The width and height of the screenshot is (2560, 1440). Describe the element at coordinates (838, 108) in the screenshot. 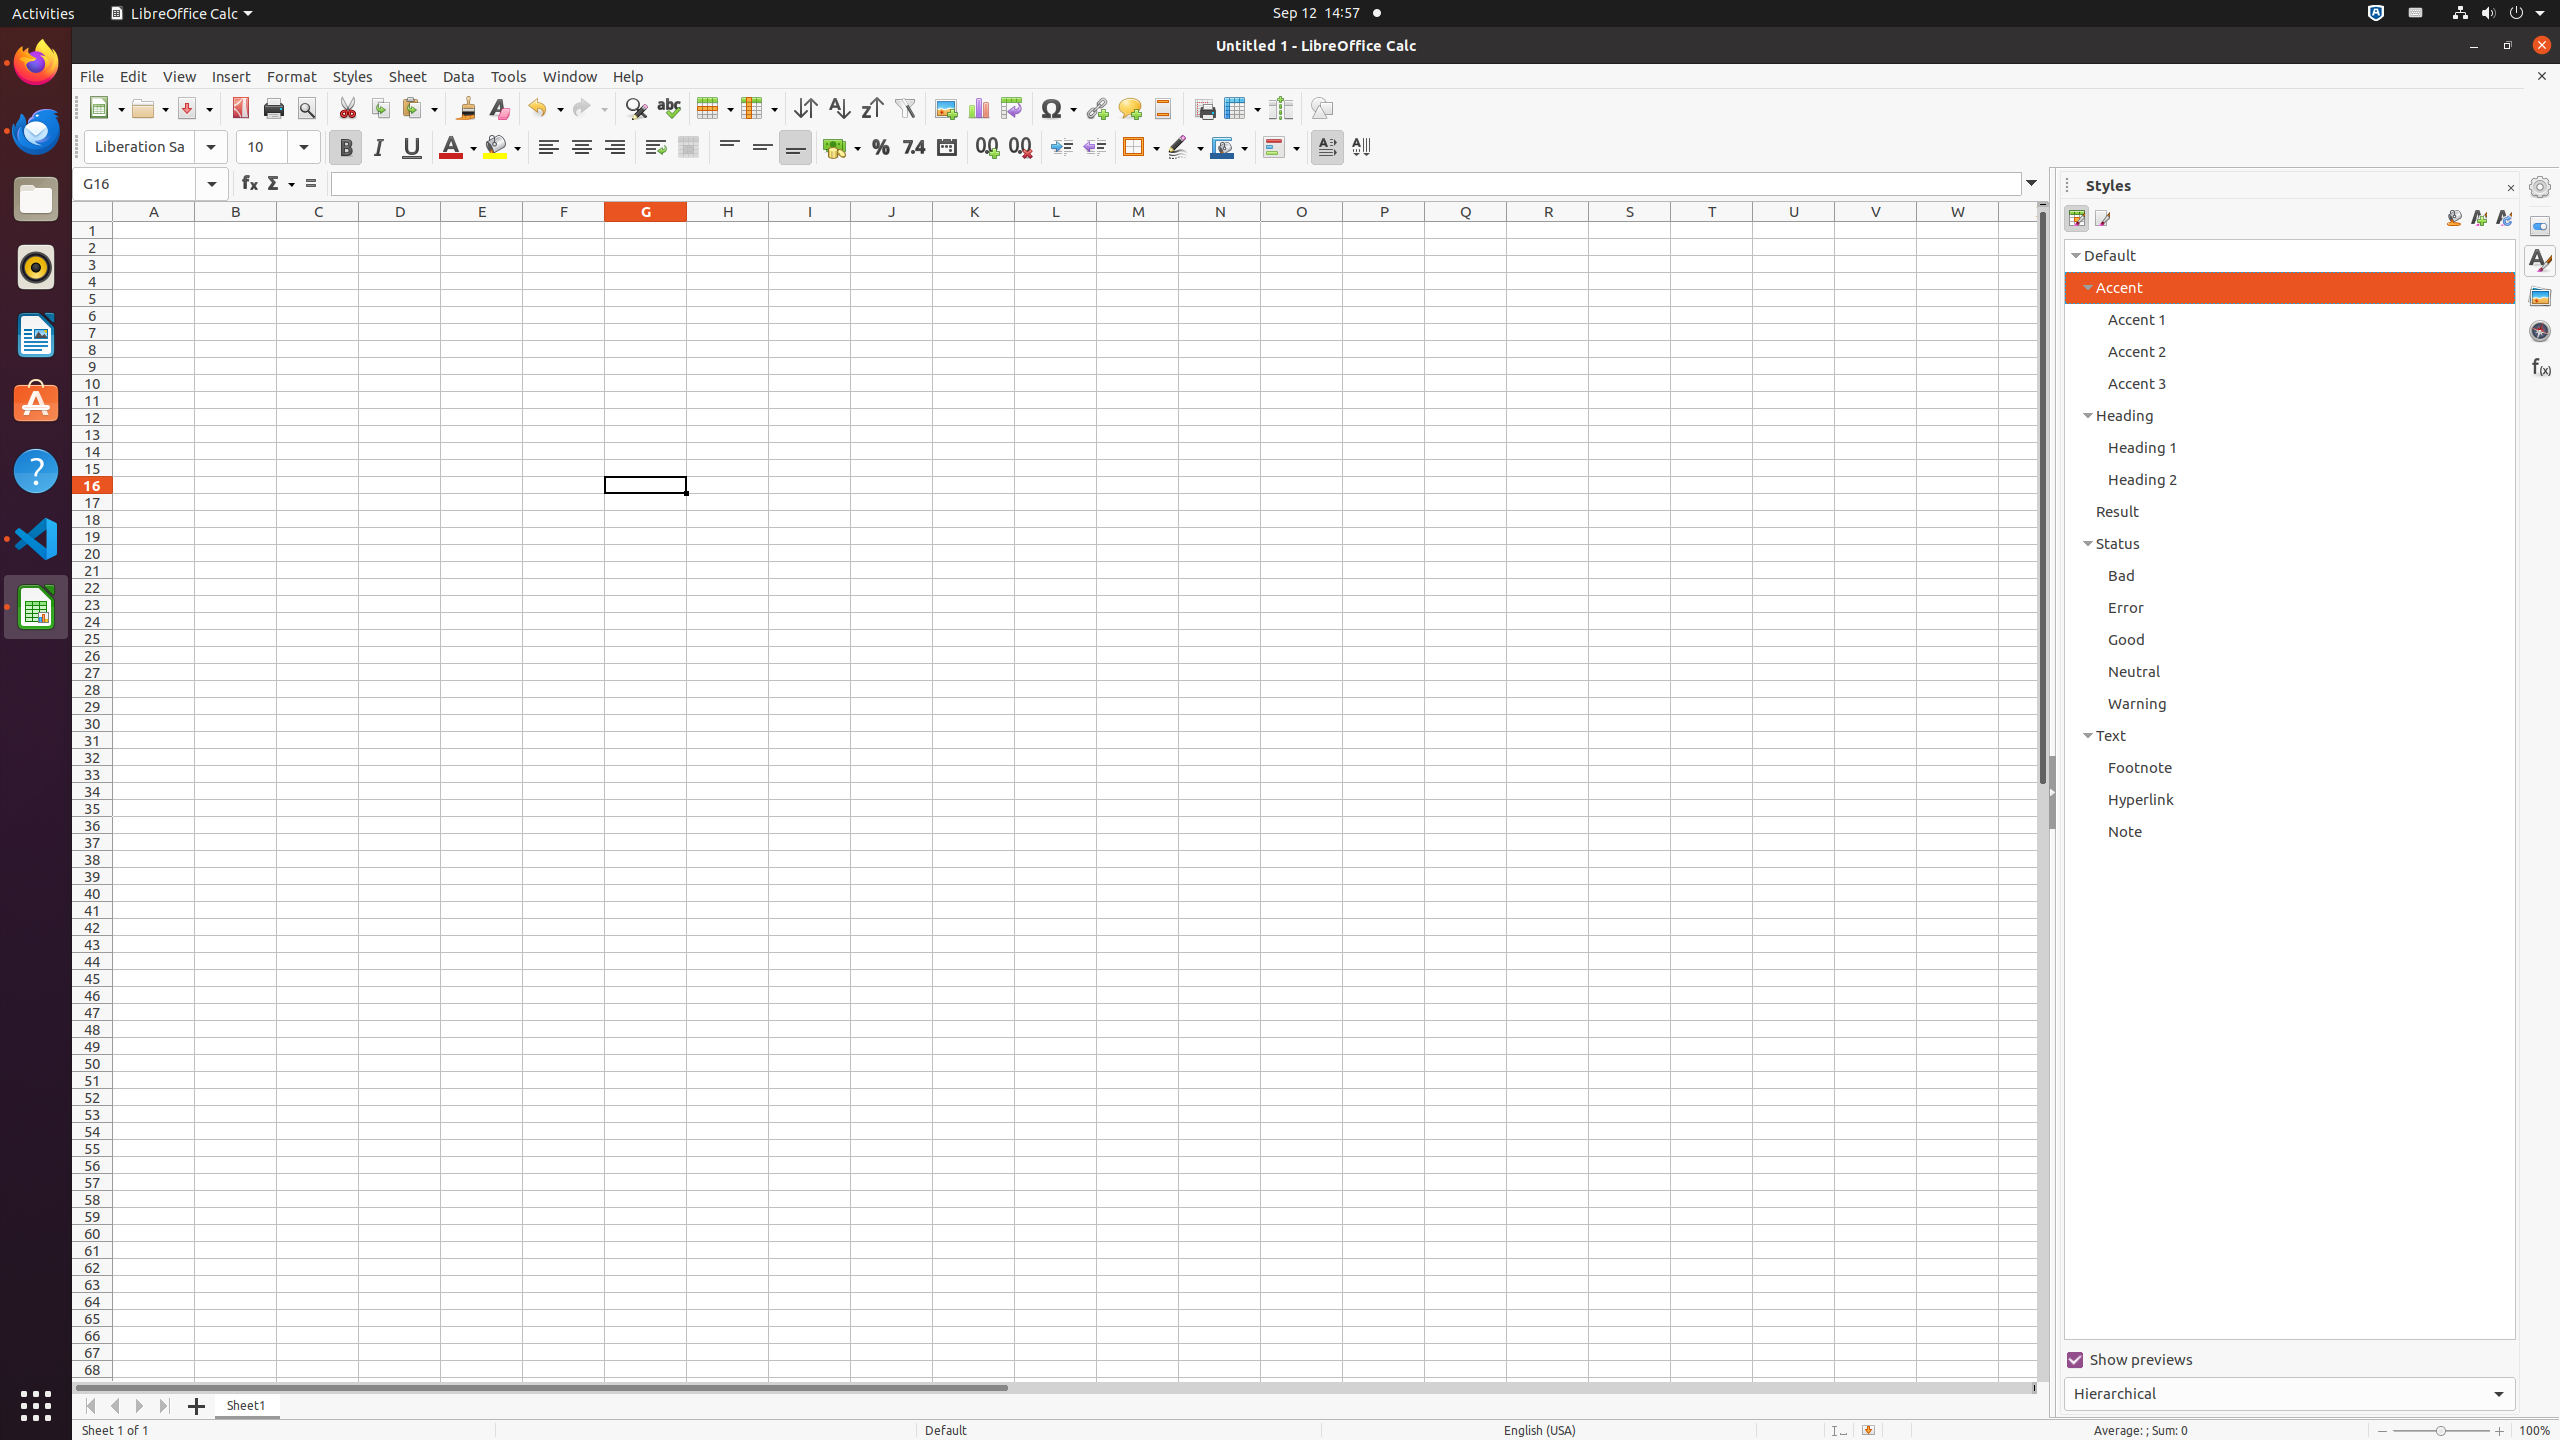

I see `Sort Ascending` at that location.